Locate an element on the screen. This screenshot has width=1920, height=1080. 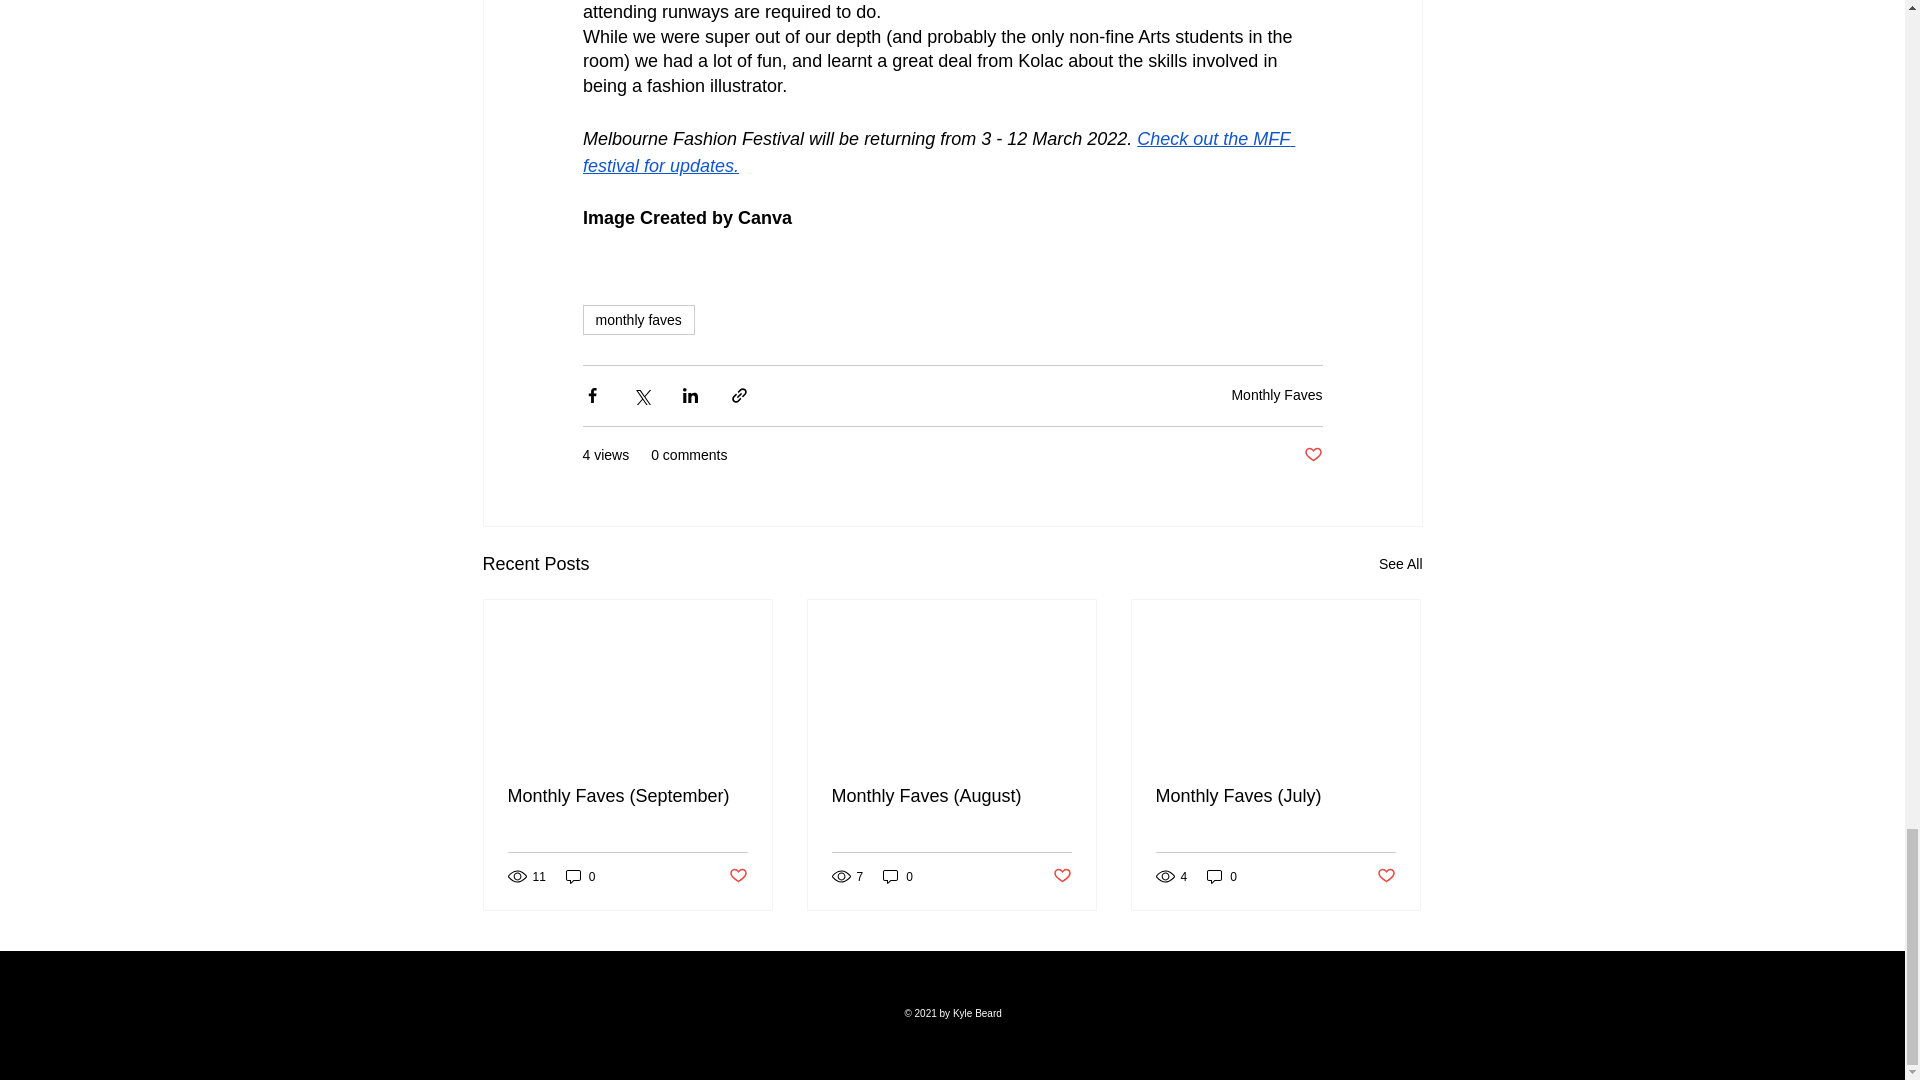
Monthly Faves is located at coordinates (1276, 394).